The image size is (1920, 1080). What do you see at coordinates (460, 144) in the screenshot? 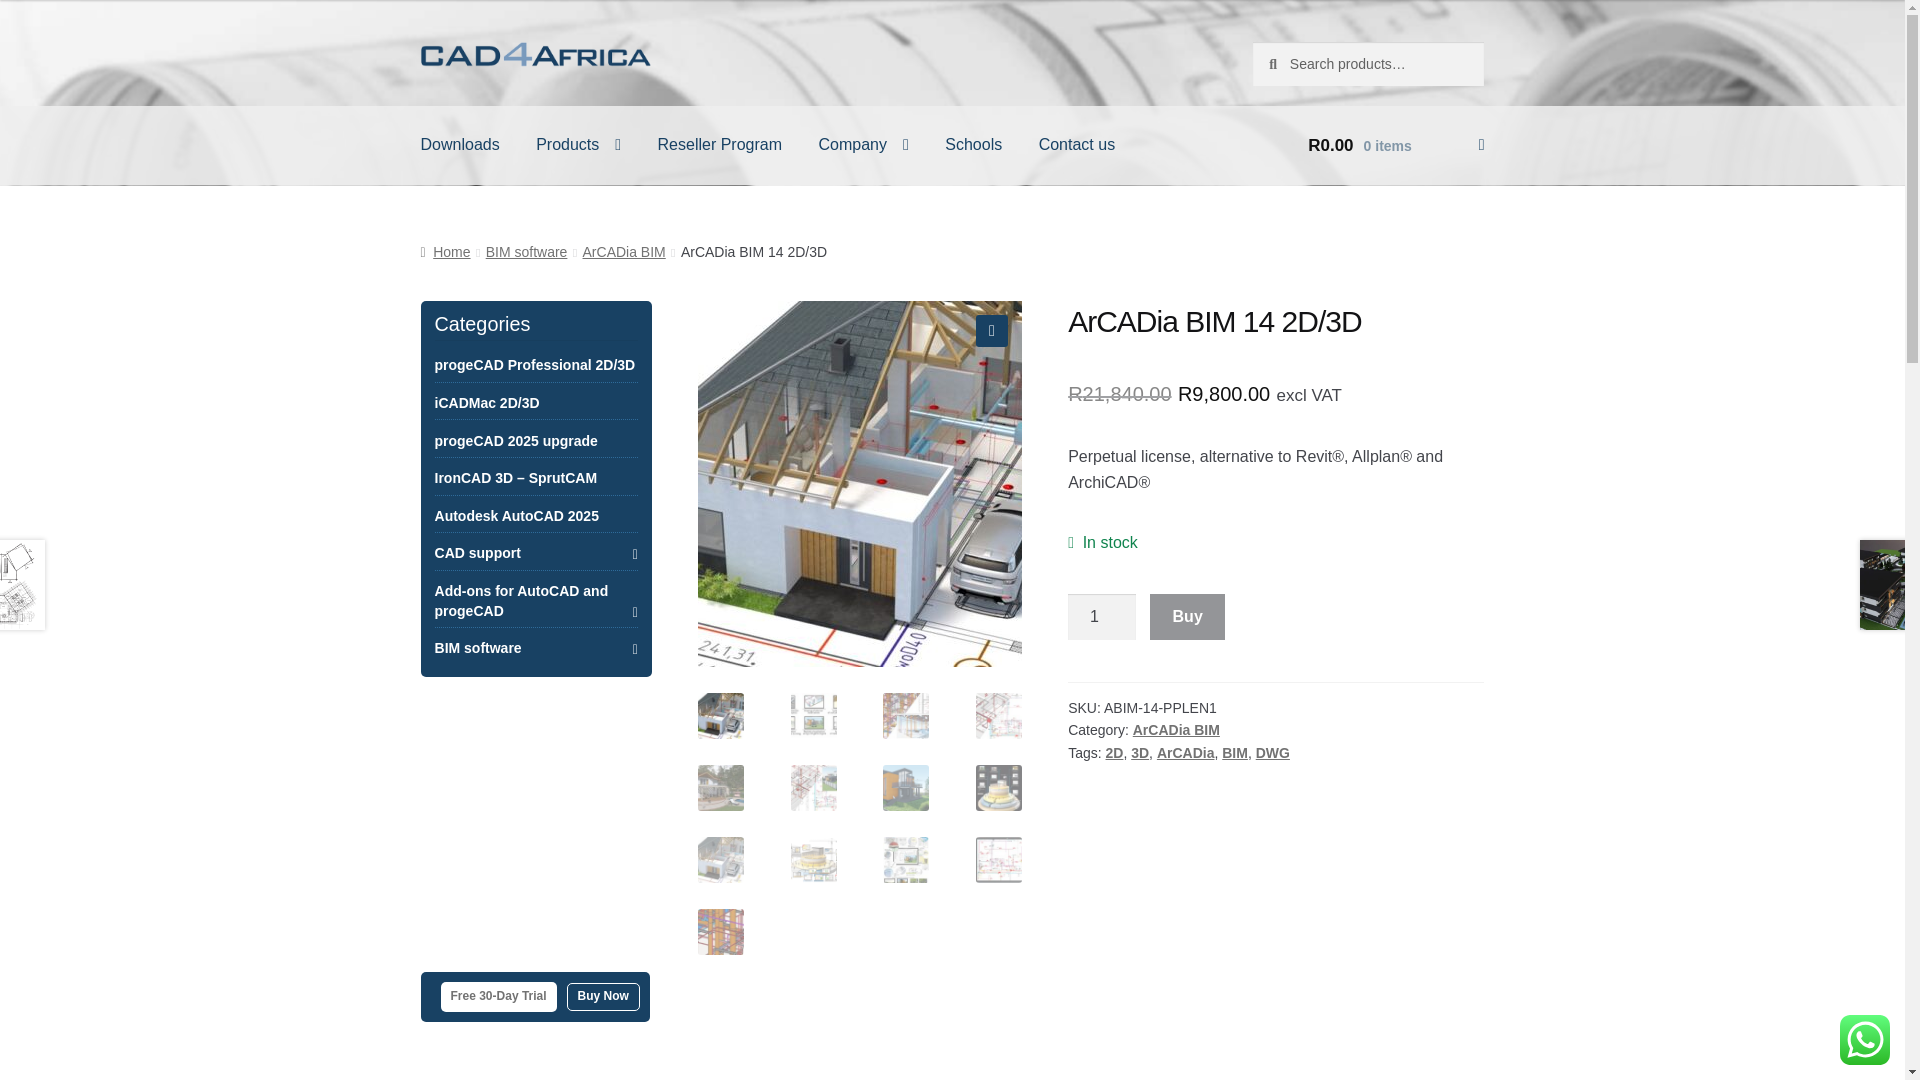
I see `Downloads` at bounding box center [460, 144].